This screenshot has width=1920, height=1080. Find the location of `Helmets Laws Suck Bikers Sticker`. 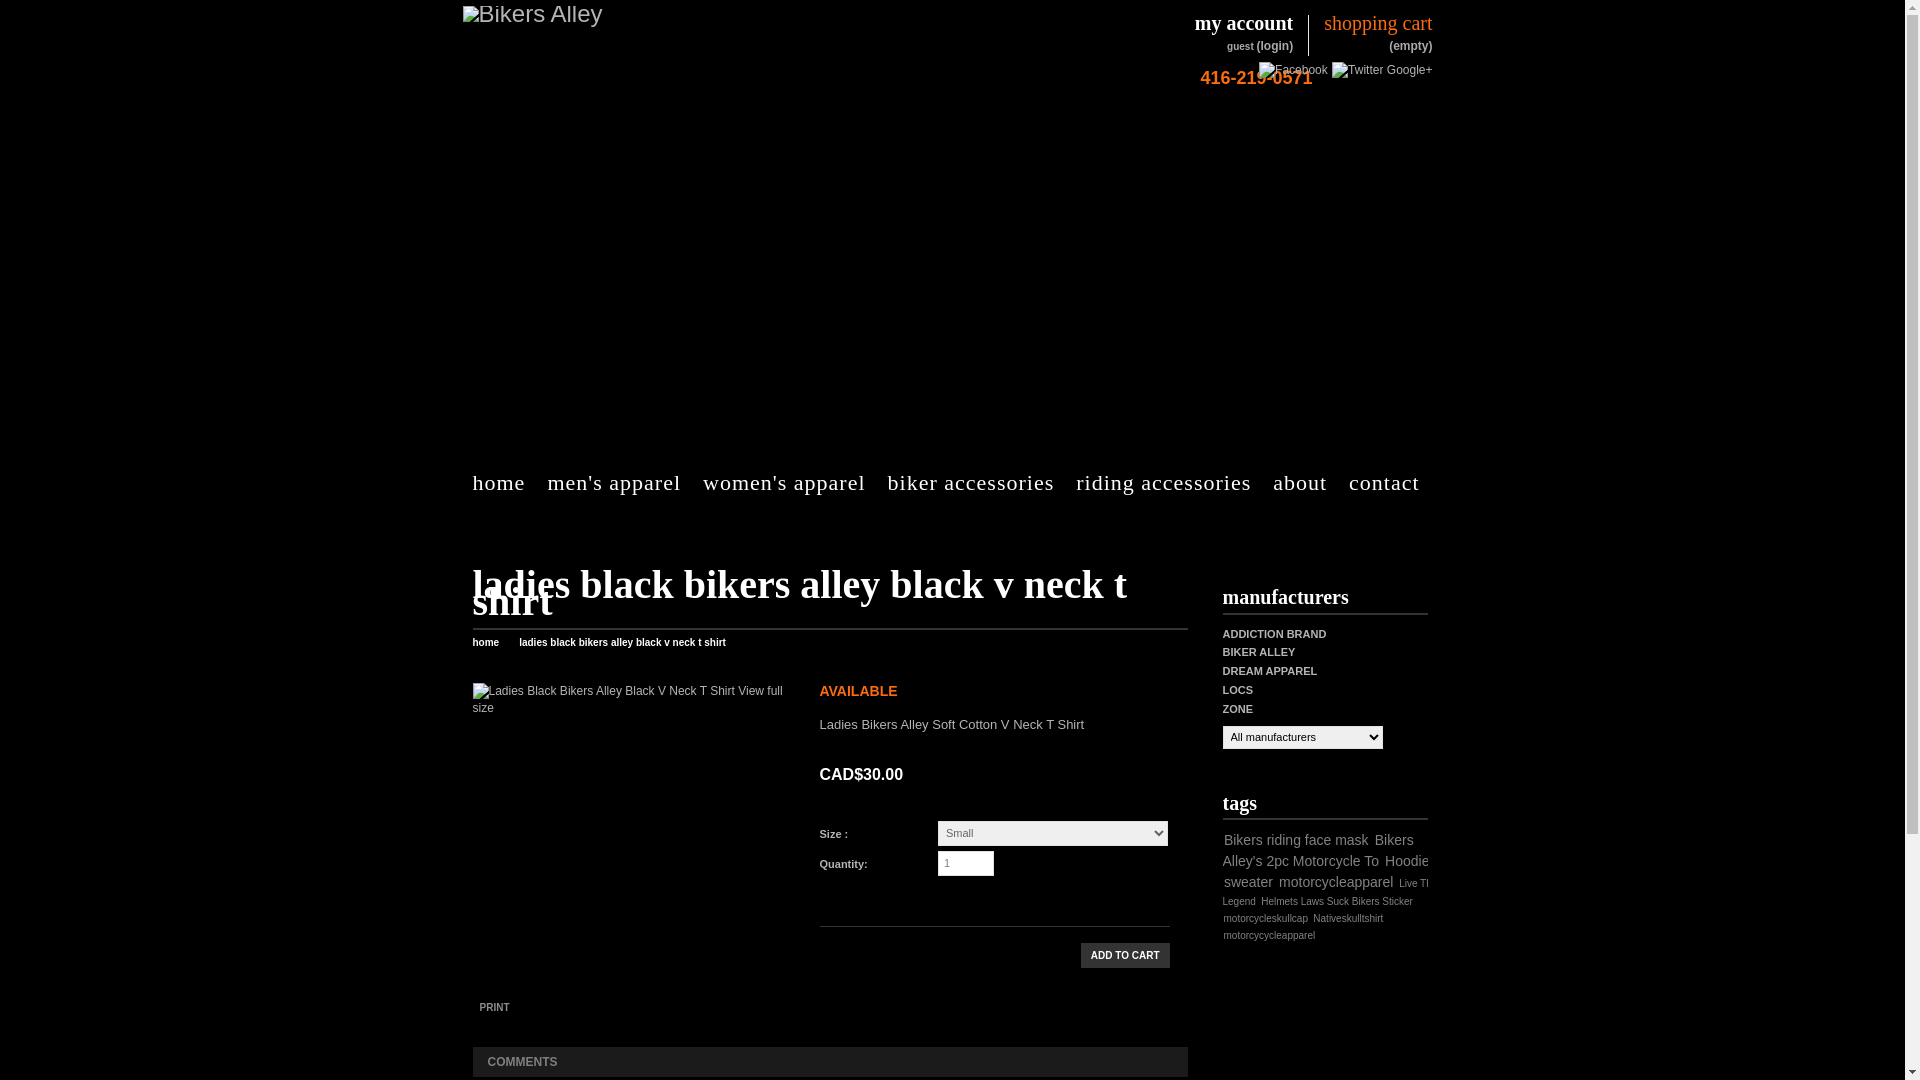

Helmets Laws Suck Bikers Sticker is located at coordinates (1337, 902).